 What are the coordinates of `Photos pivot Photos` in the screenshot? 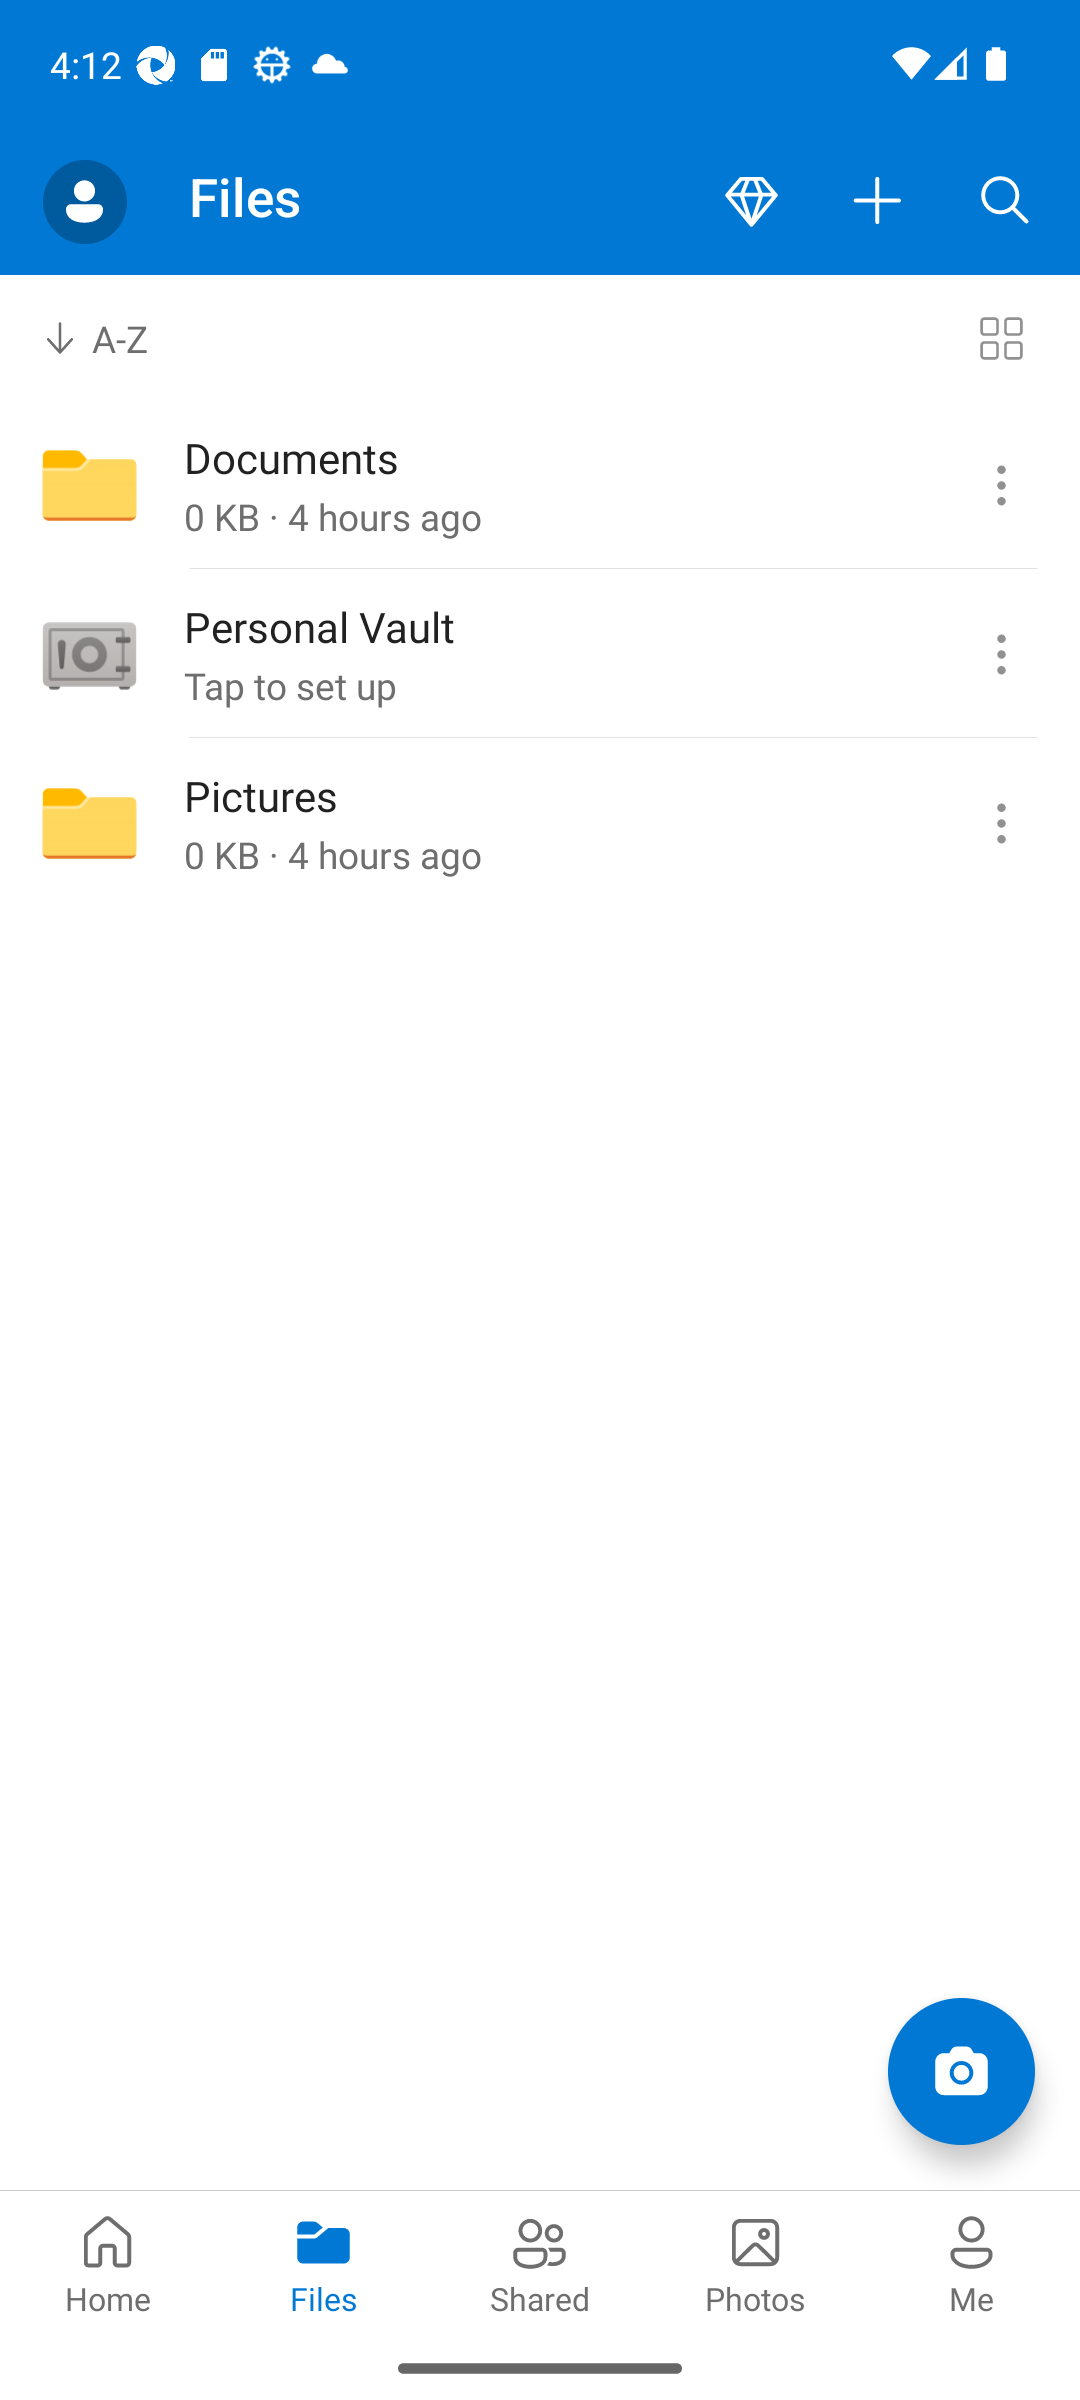 It's located at (756, 2262).